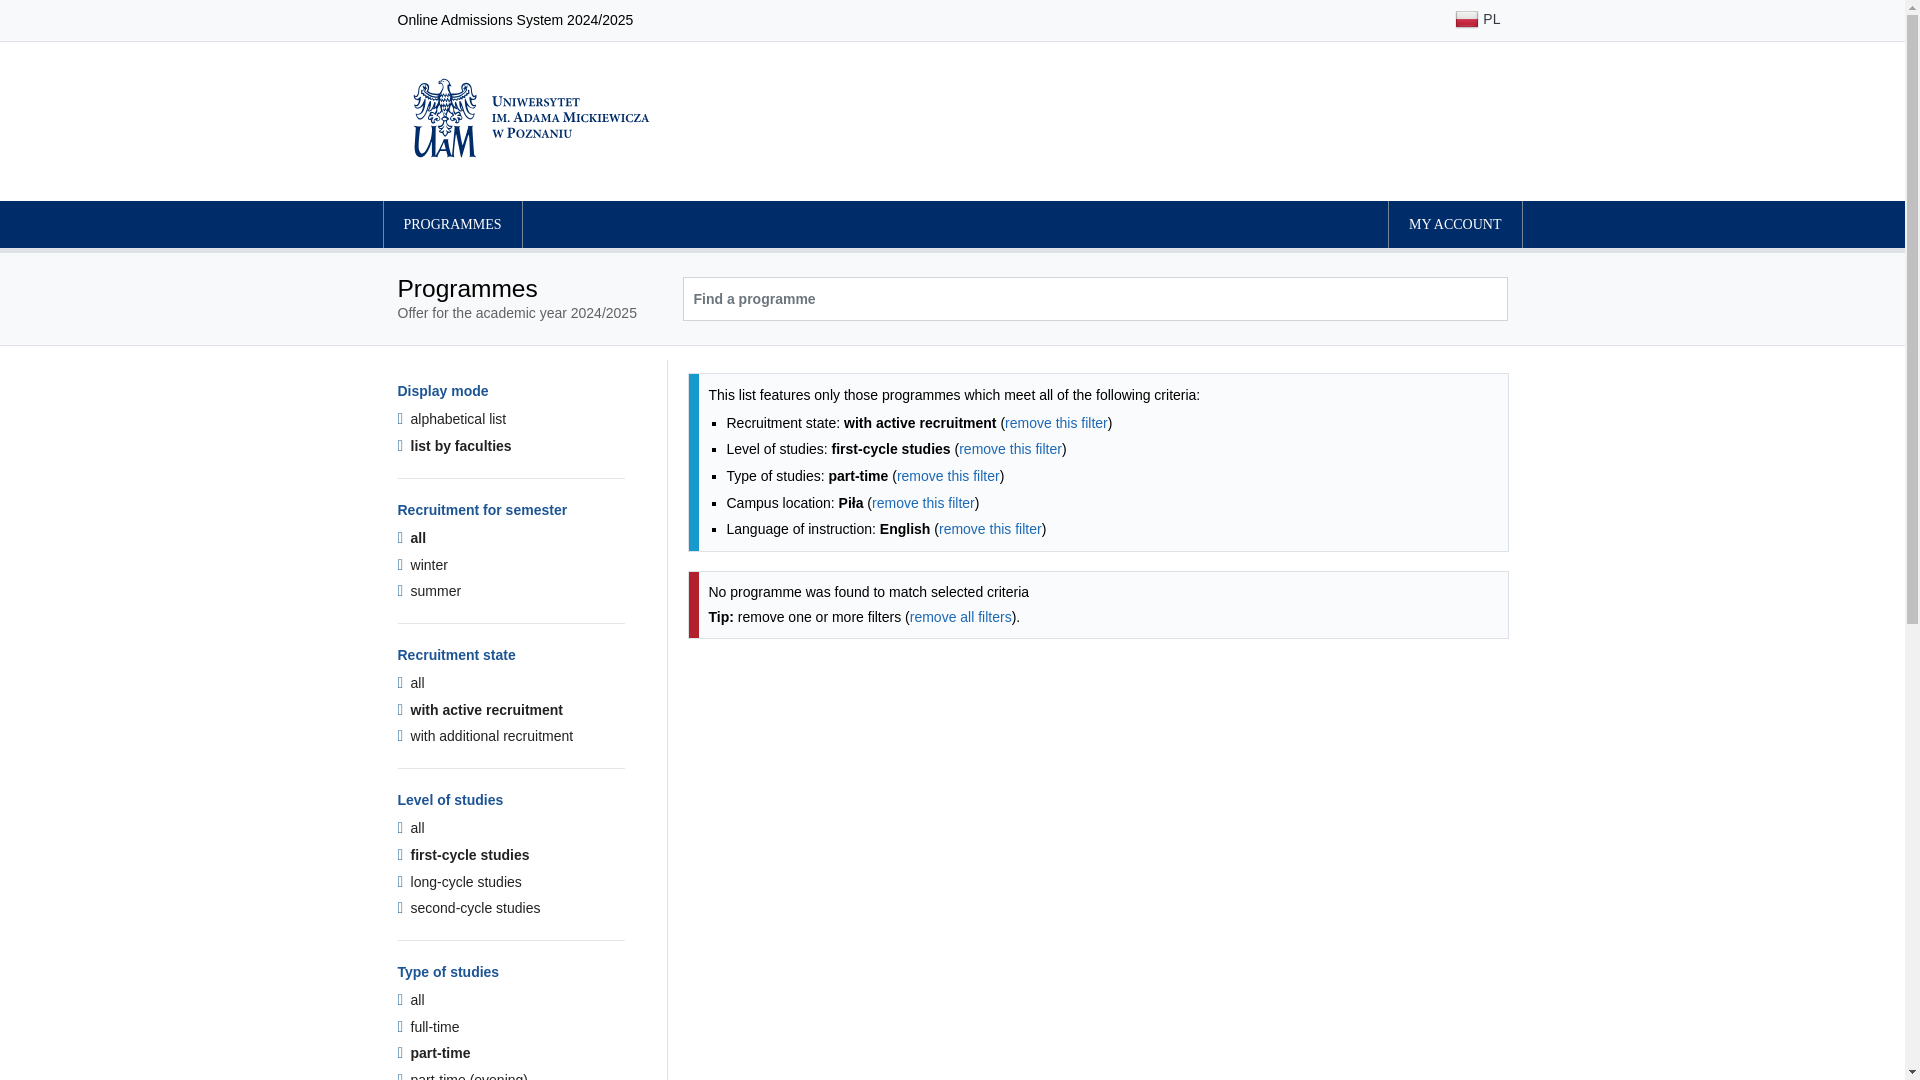 Image resolution: width=1920 pixels, height=1080 pixels. What do you see at coordinates (452, 418) in the screenshot?
I see `alphabetical list` at bounding box center [452, 418].